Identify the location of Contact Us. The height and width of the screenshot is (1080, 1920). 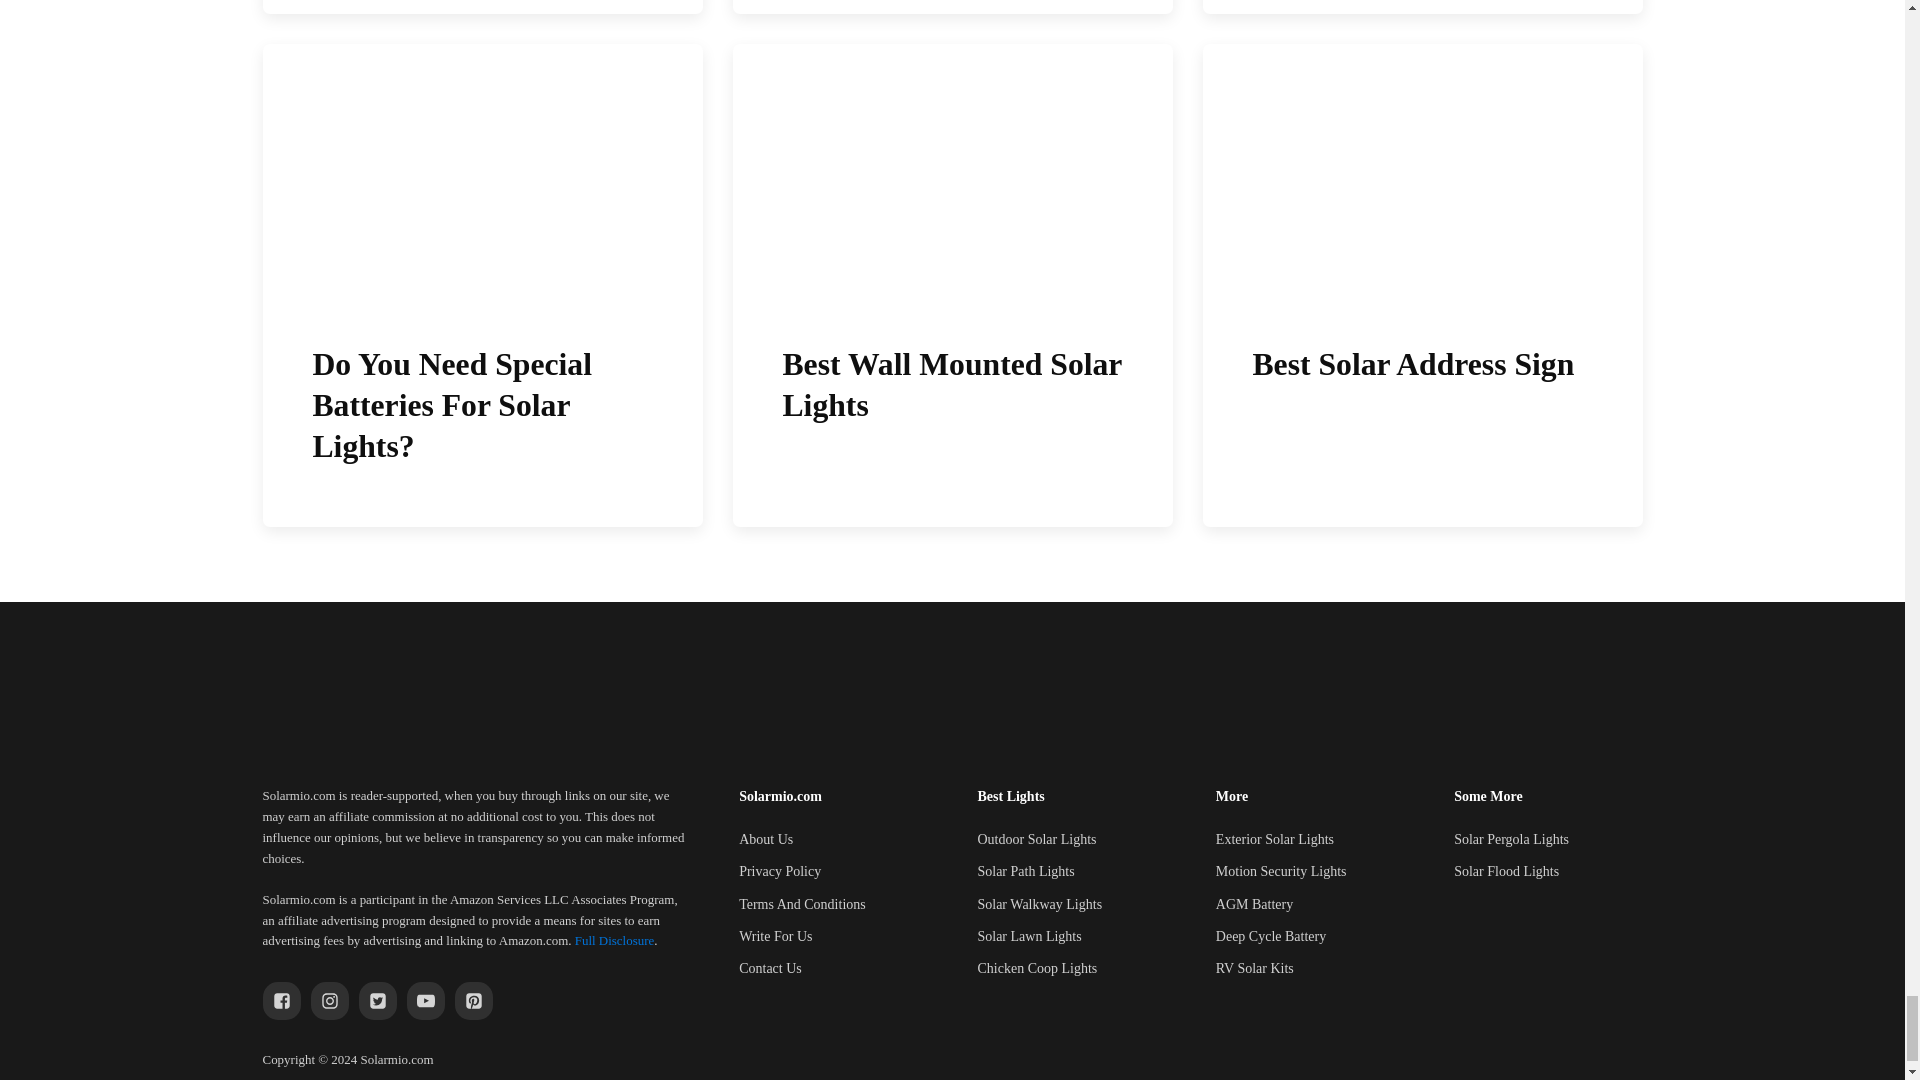
(770, 968).